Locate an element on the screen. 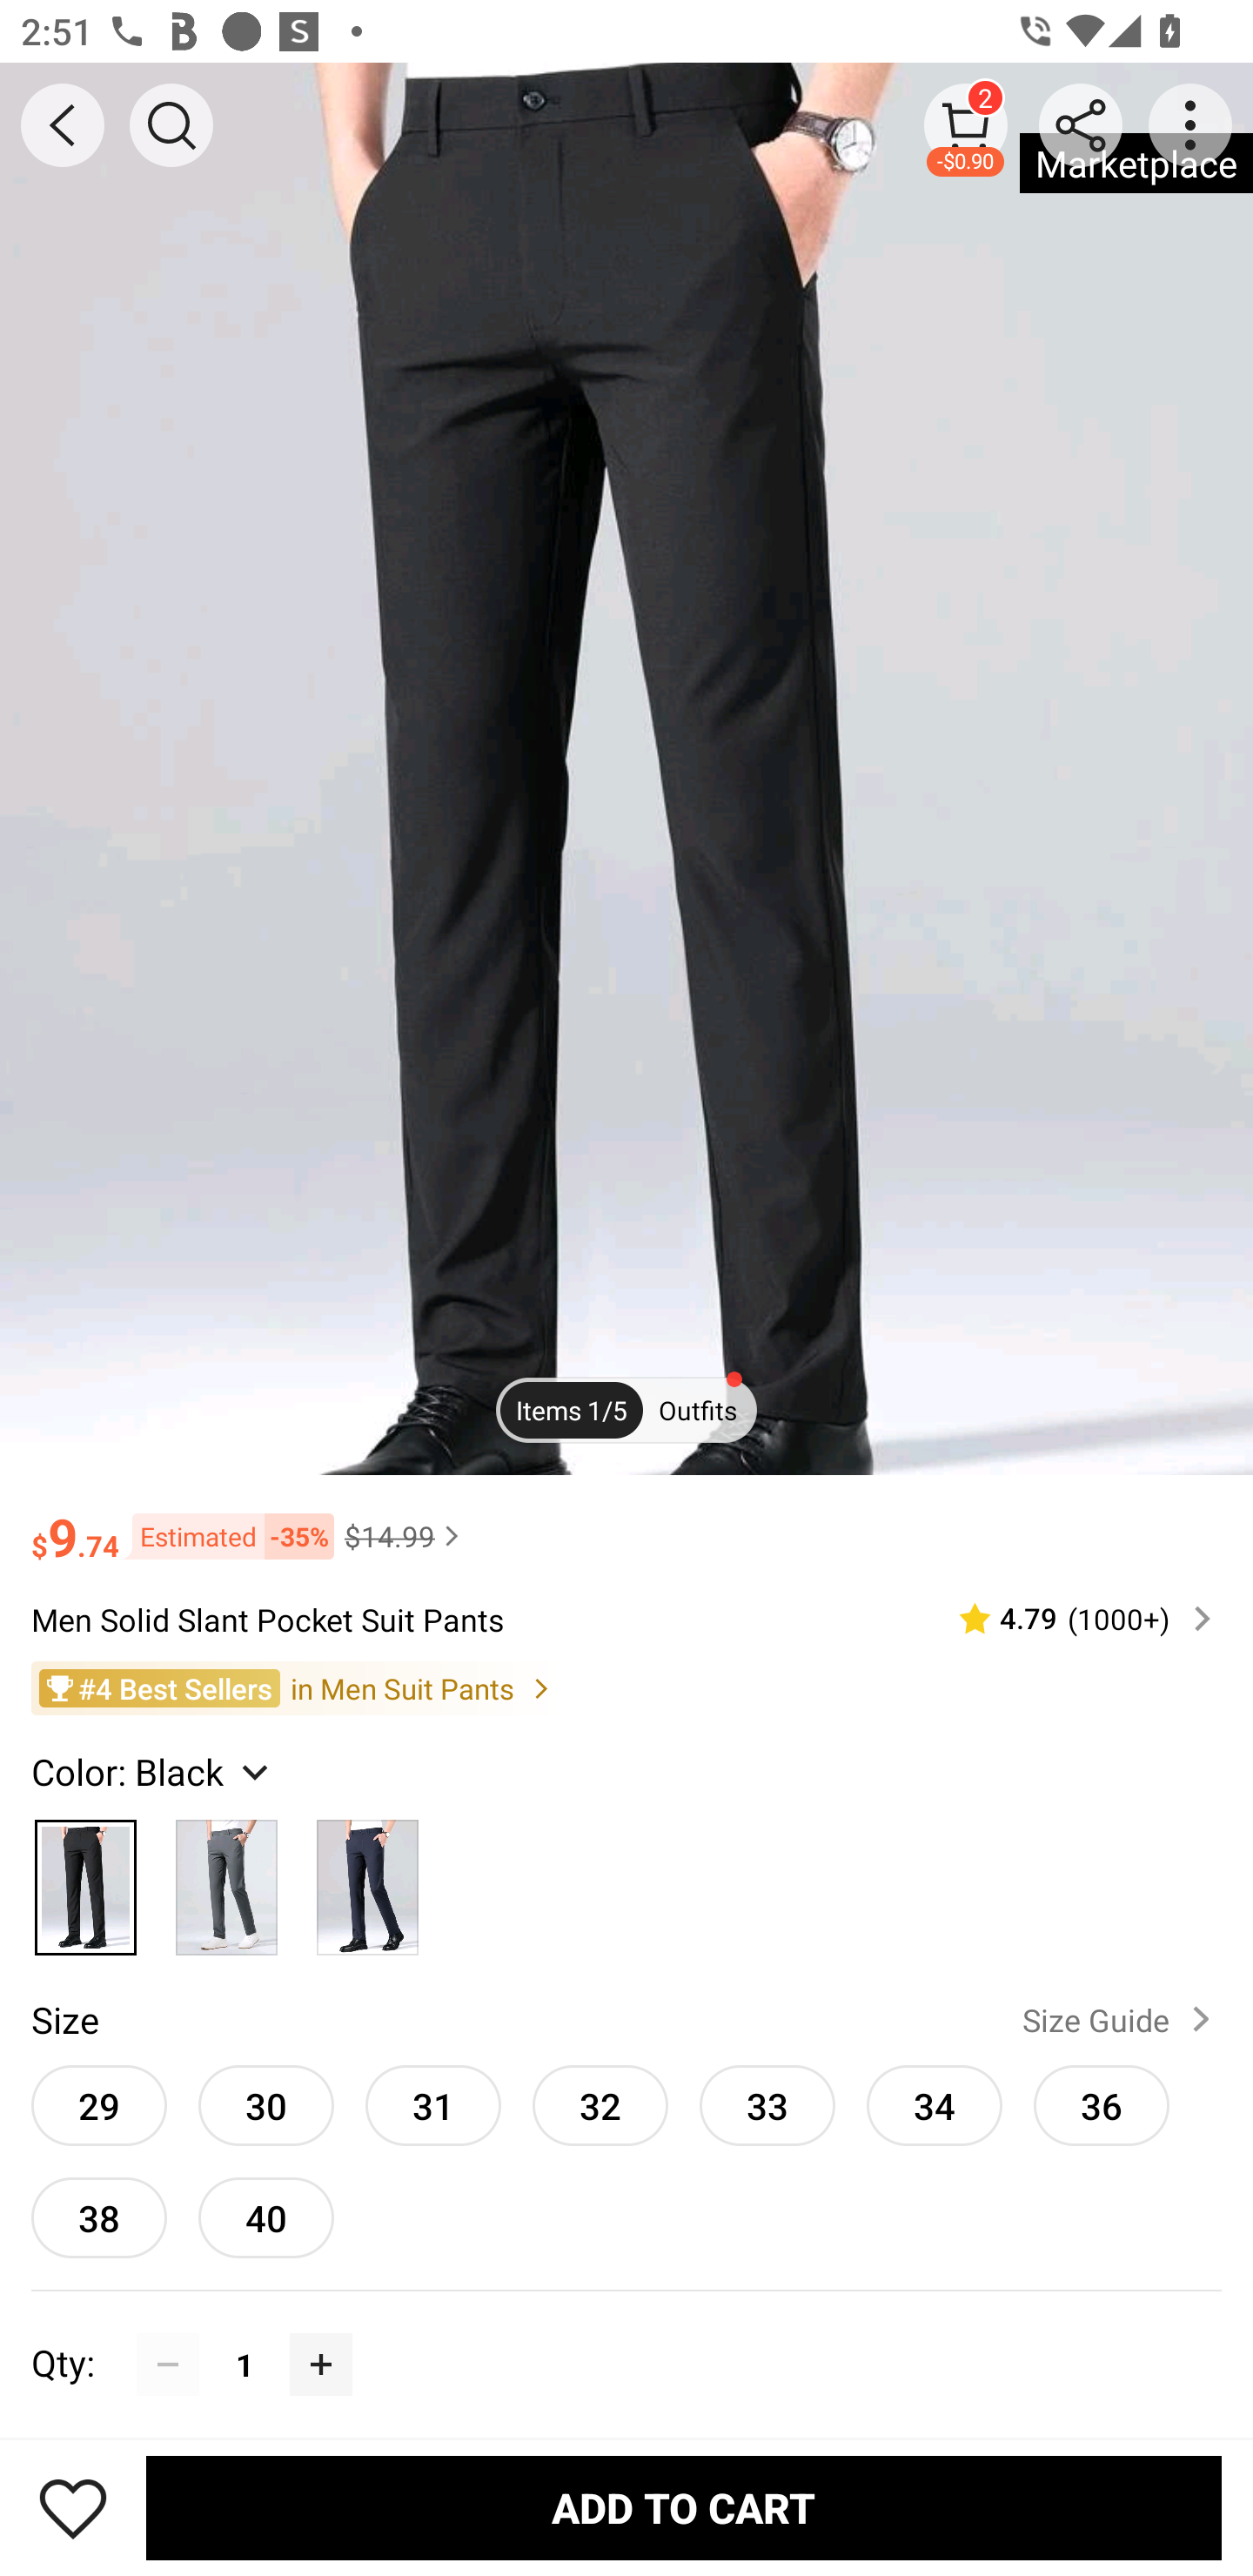 This screenshot has width=1253, height=2576. Grey is located at coordinates (227, 1879).